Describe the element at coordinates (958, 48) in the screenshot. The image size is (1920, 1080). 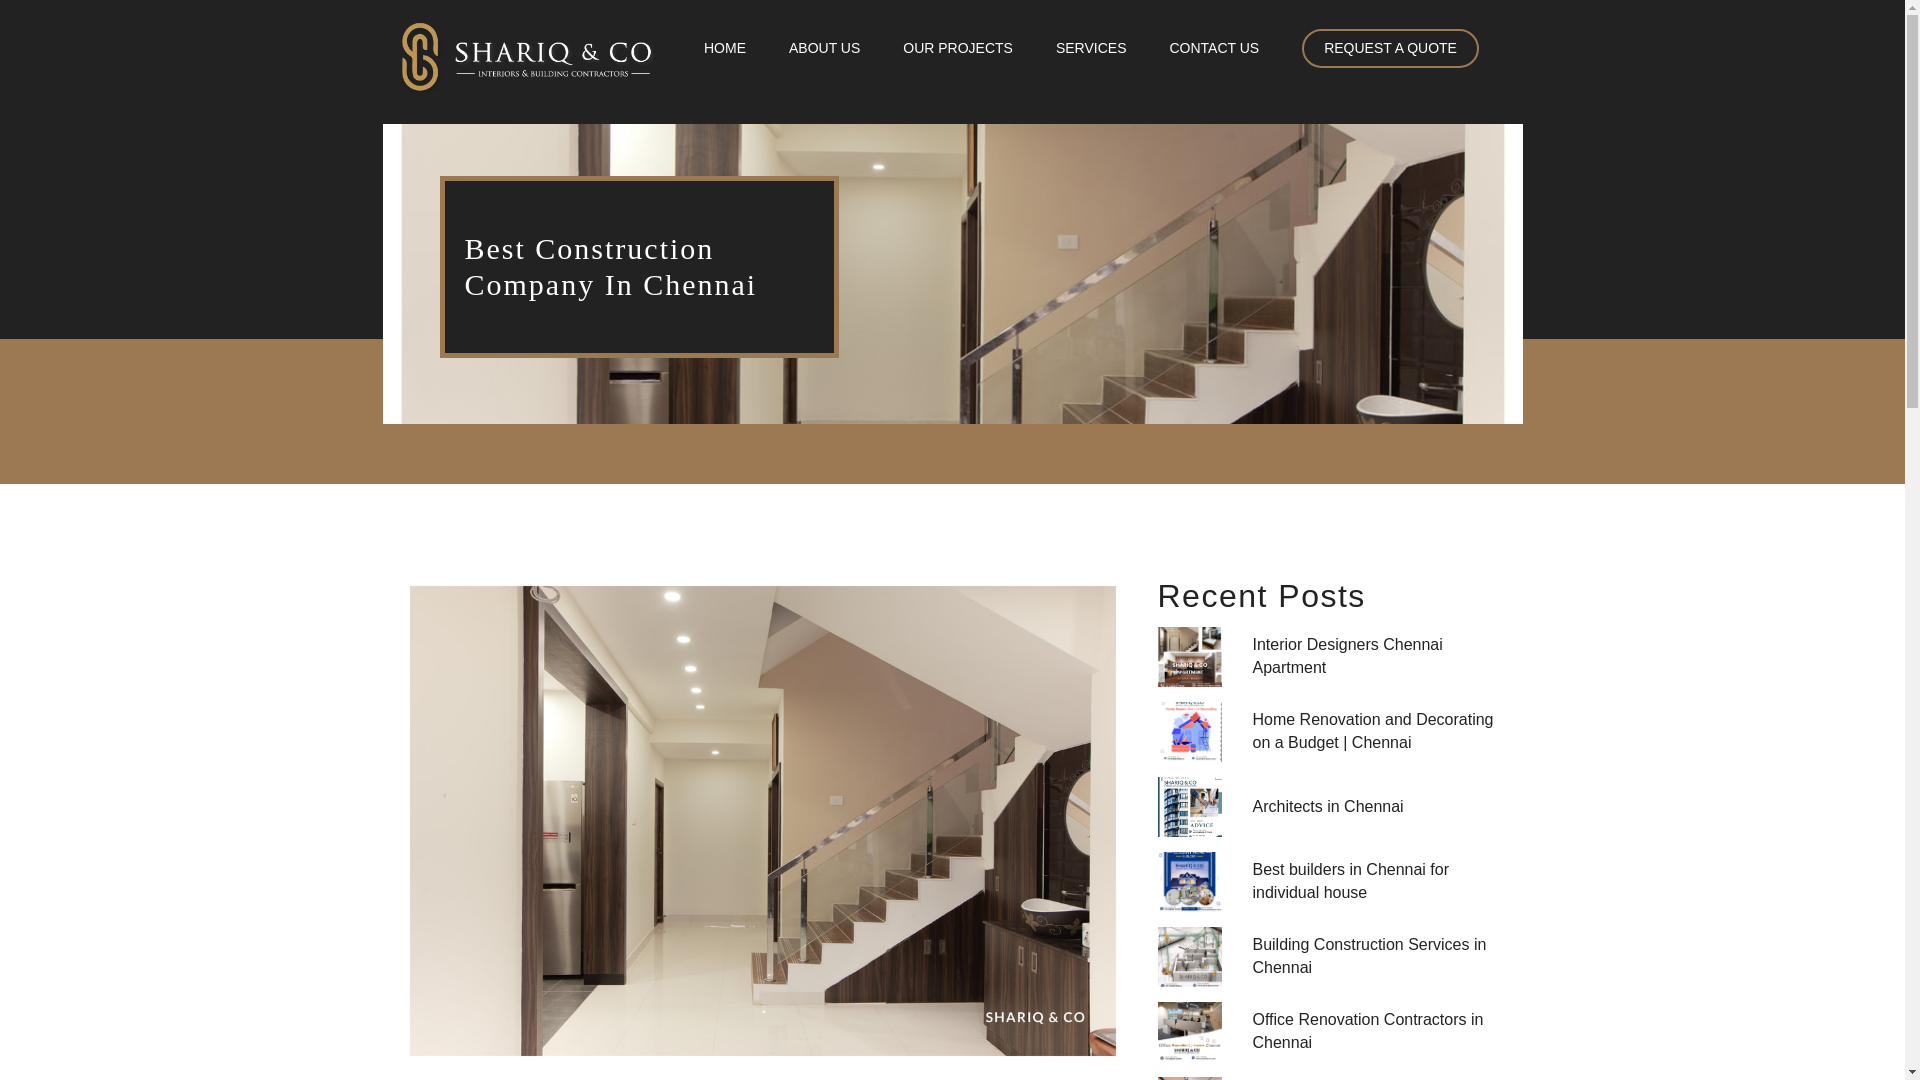
I see `OUR PROJECTS` at that location.